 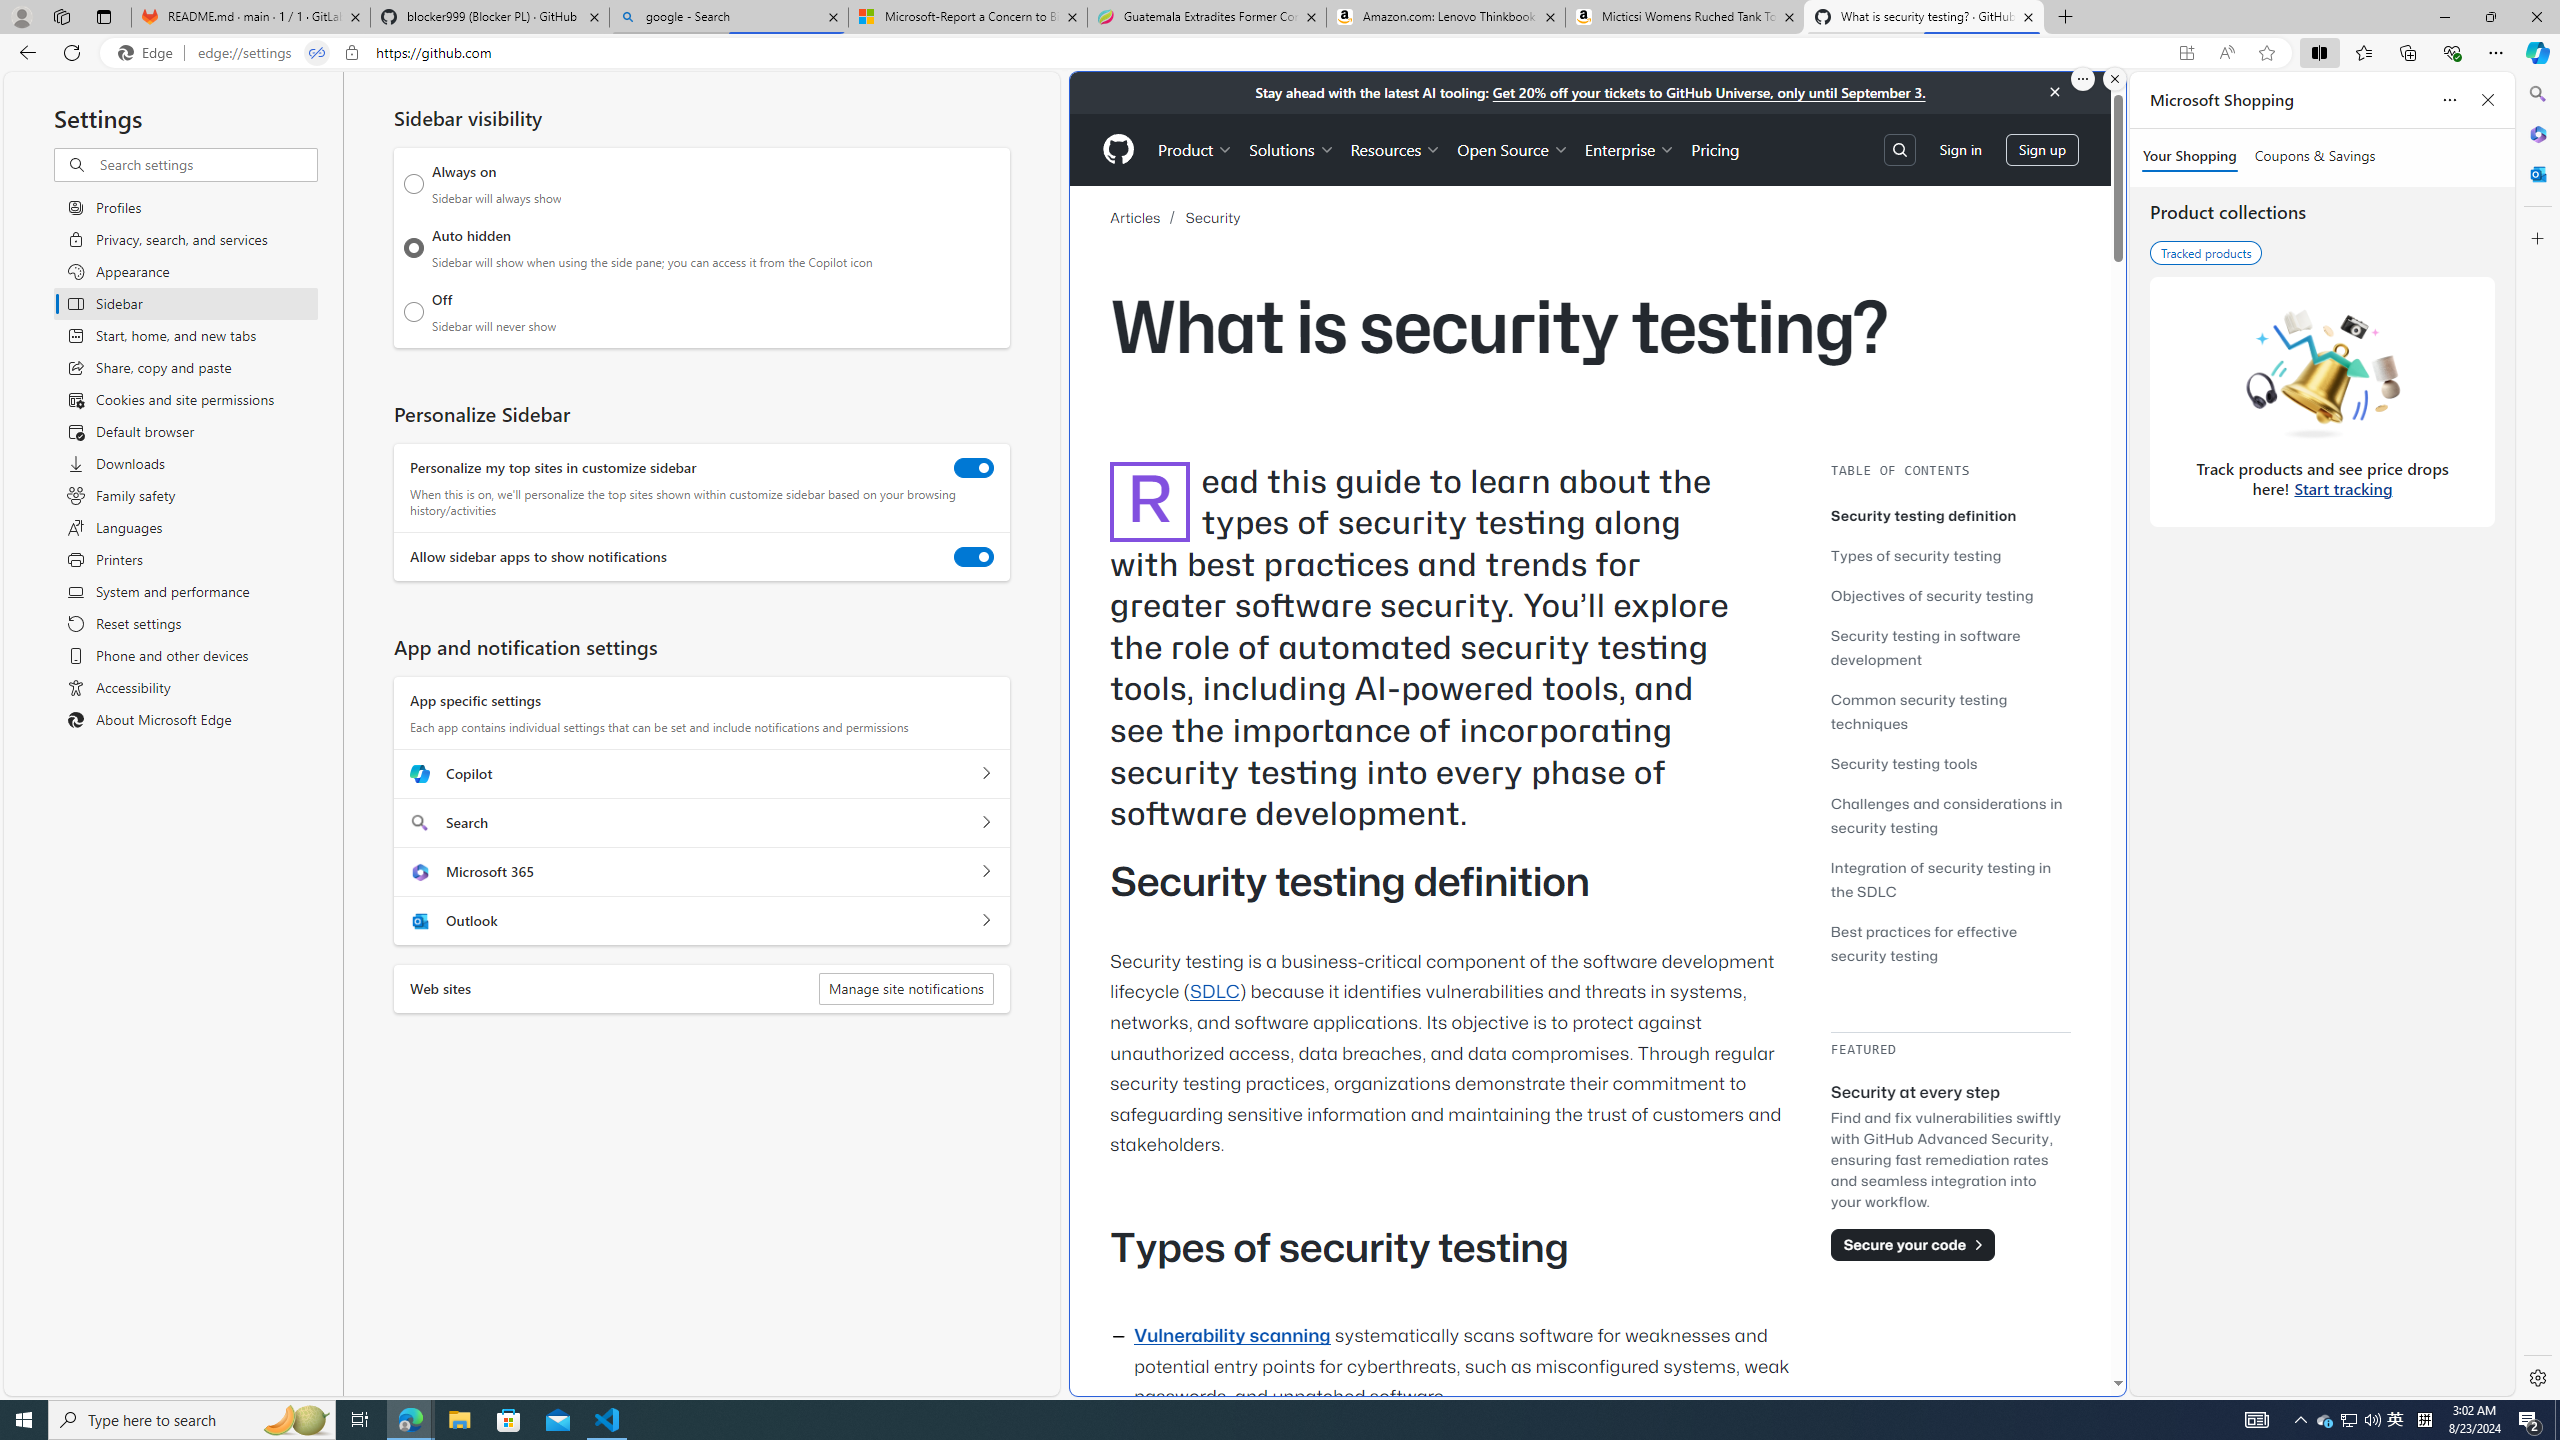 I want to click on Common security testing techniques, so click(x=1918, y=711).